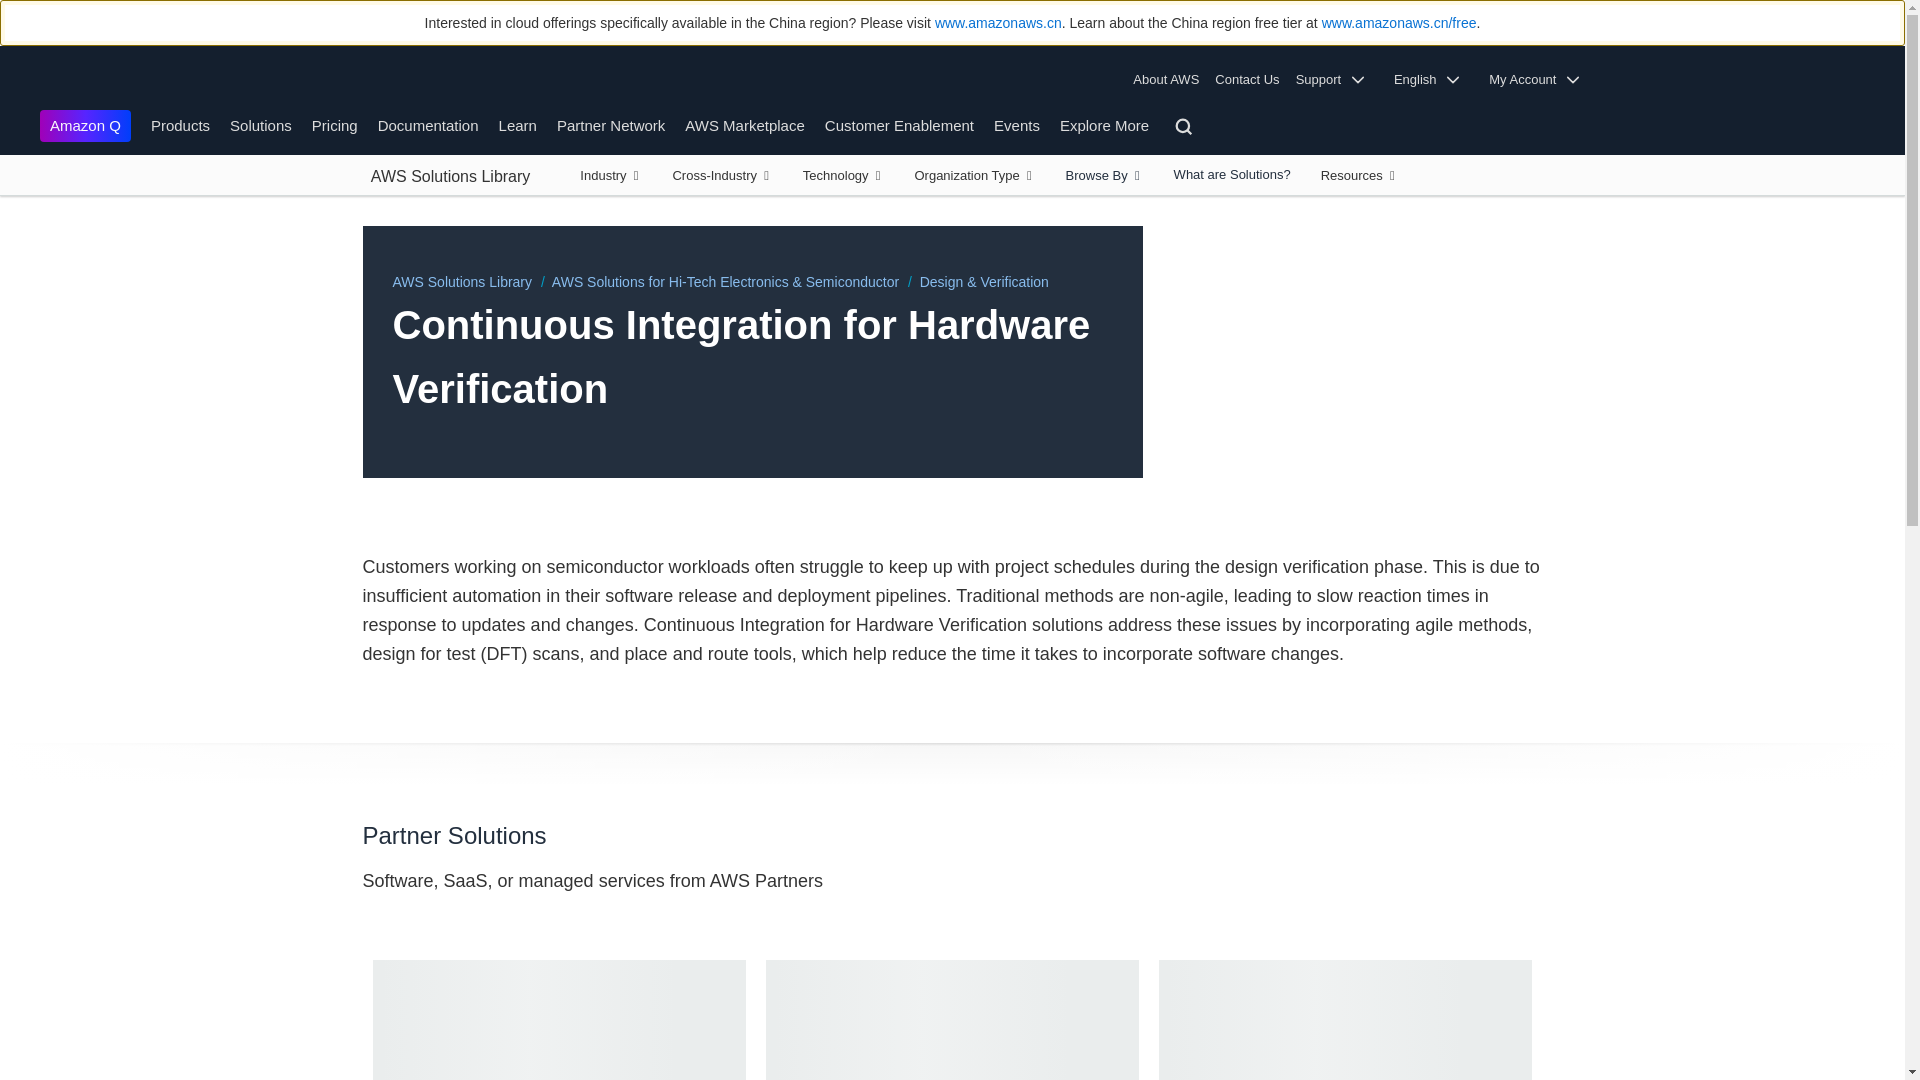  I want to click on www.amazonaws.cn, so click(998, 23).